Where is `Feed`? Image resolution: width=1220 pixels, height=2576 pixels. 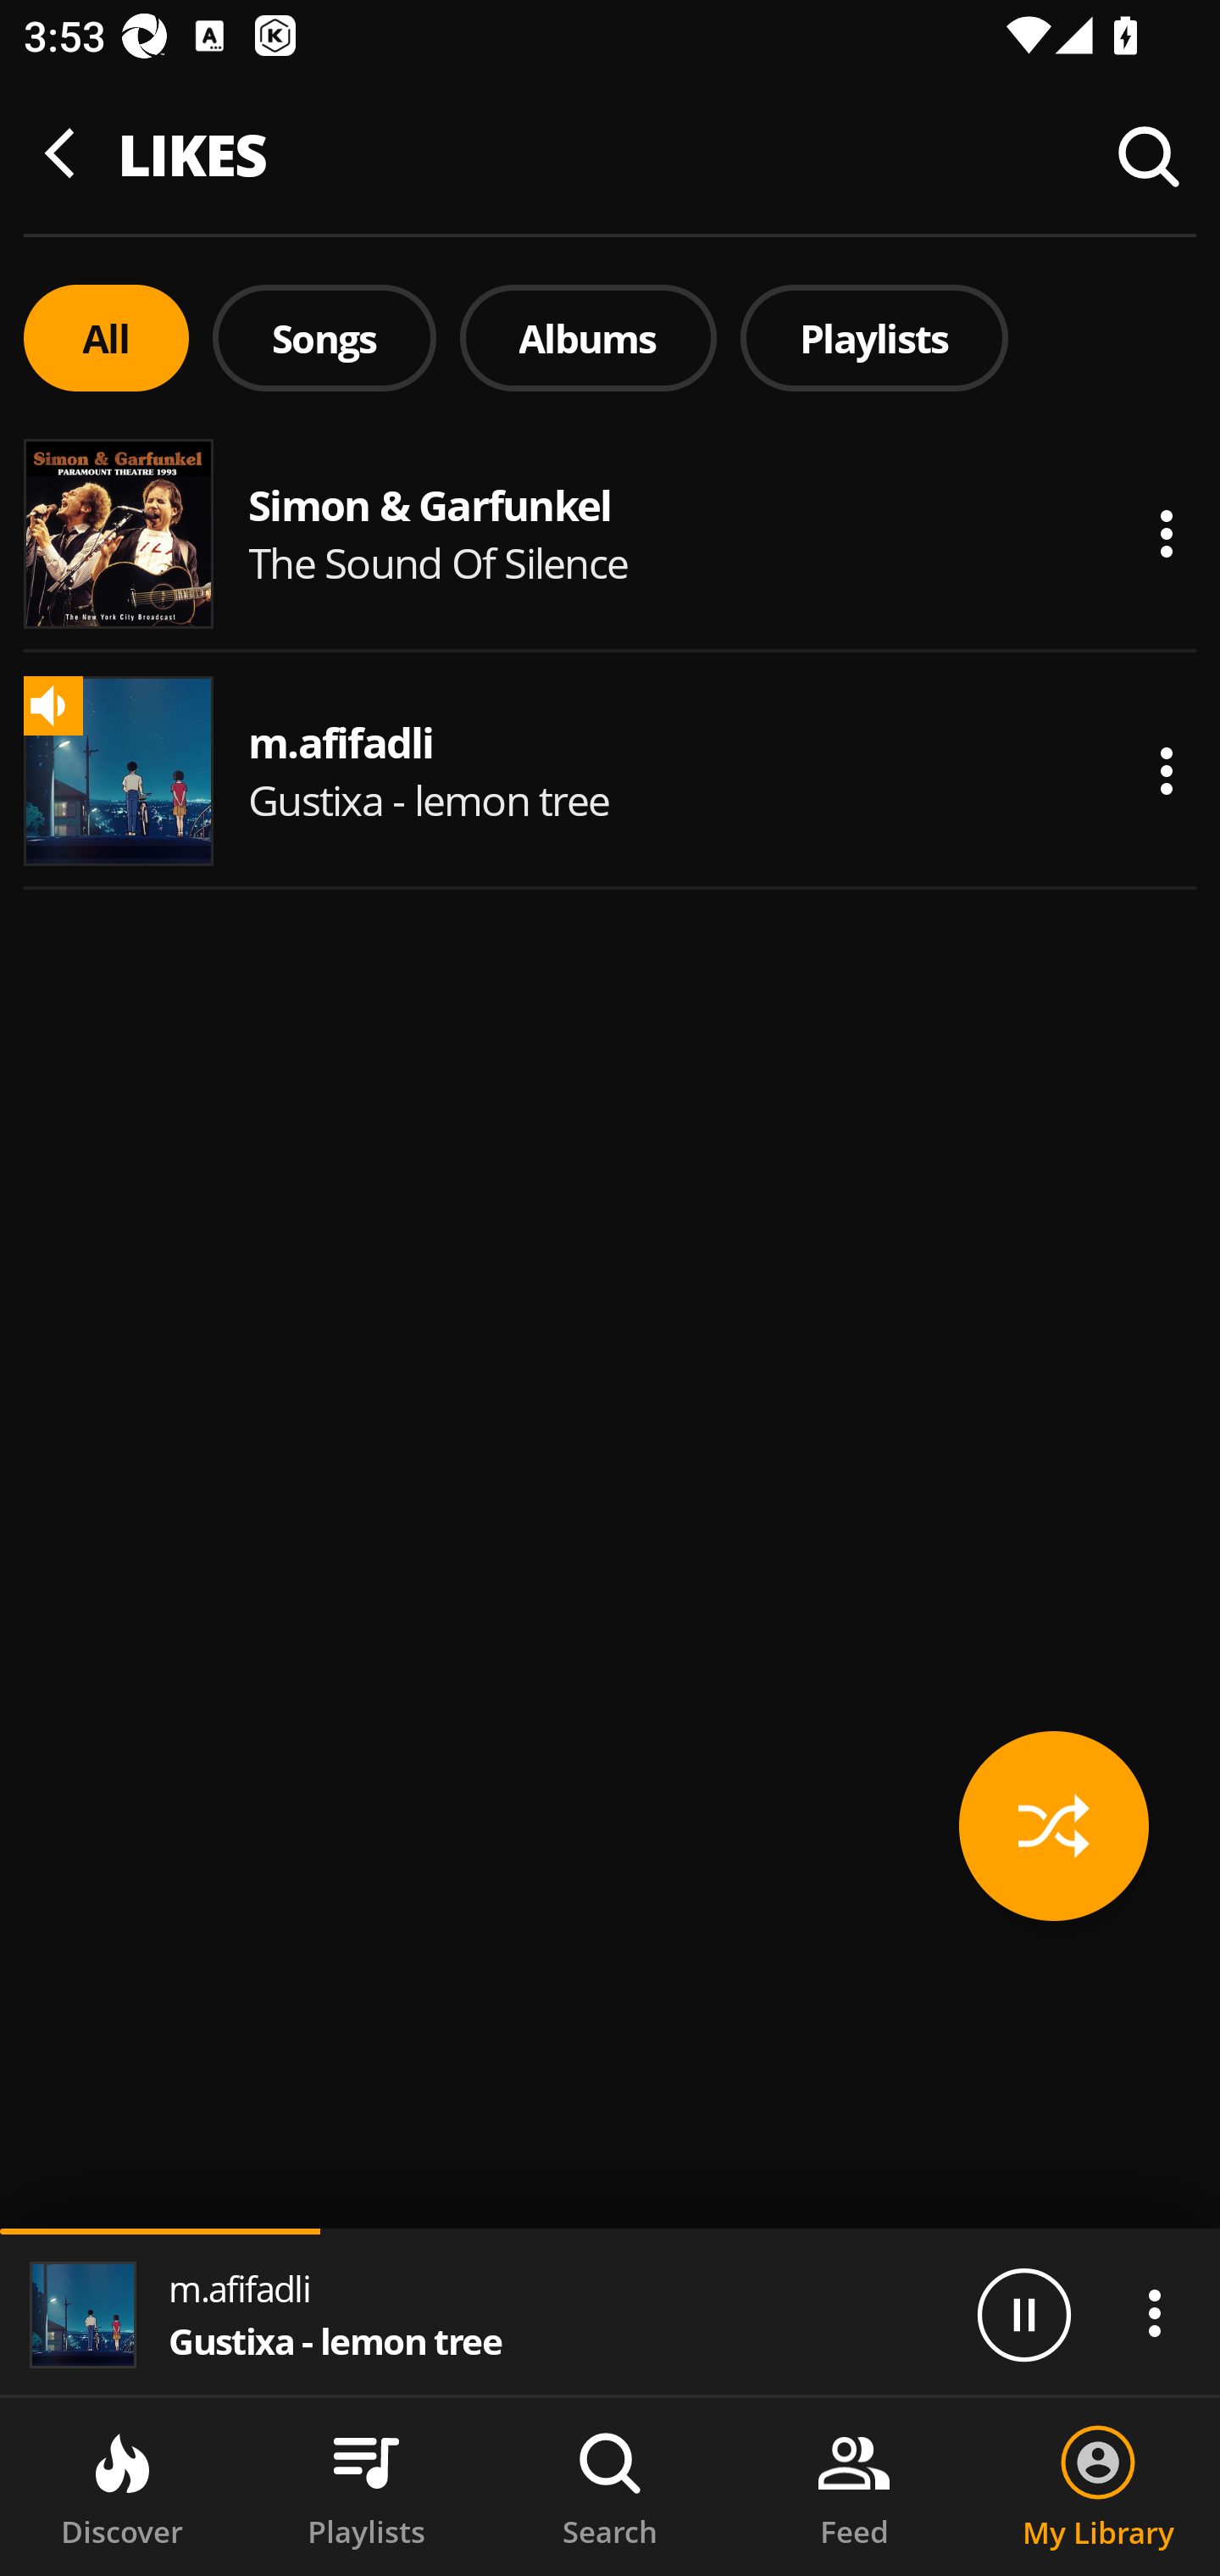
Feed is located at coordinates (854, 2487).